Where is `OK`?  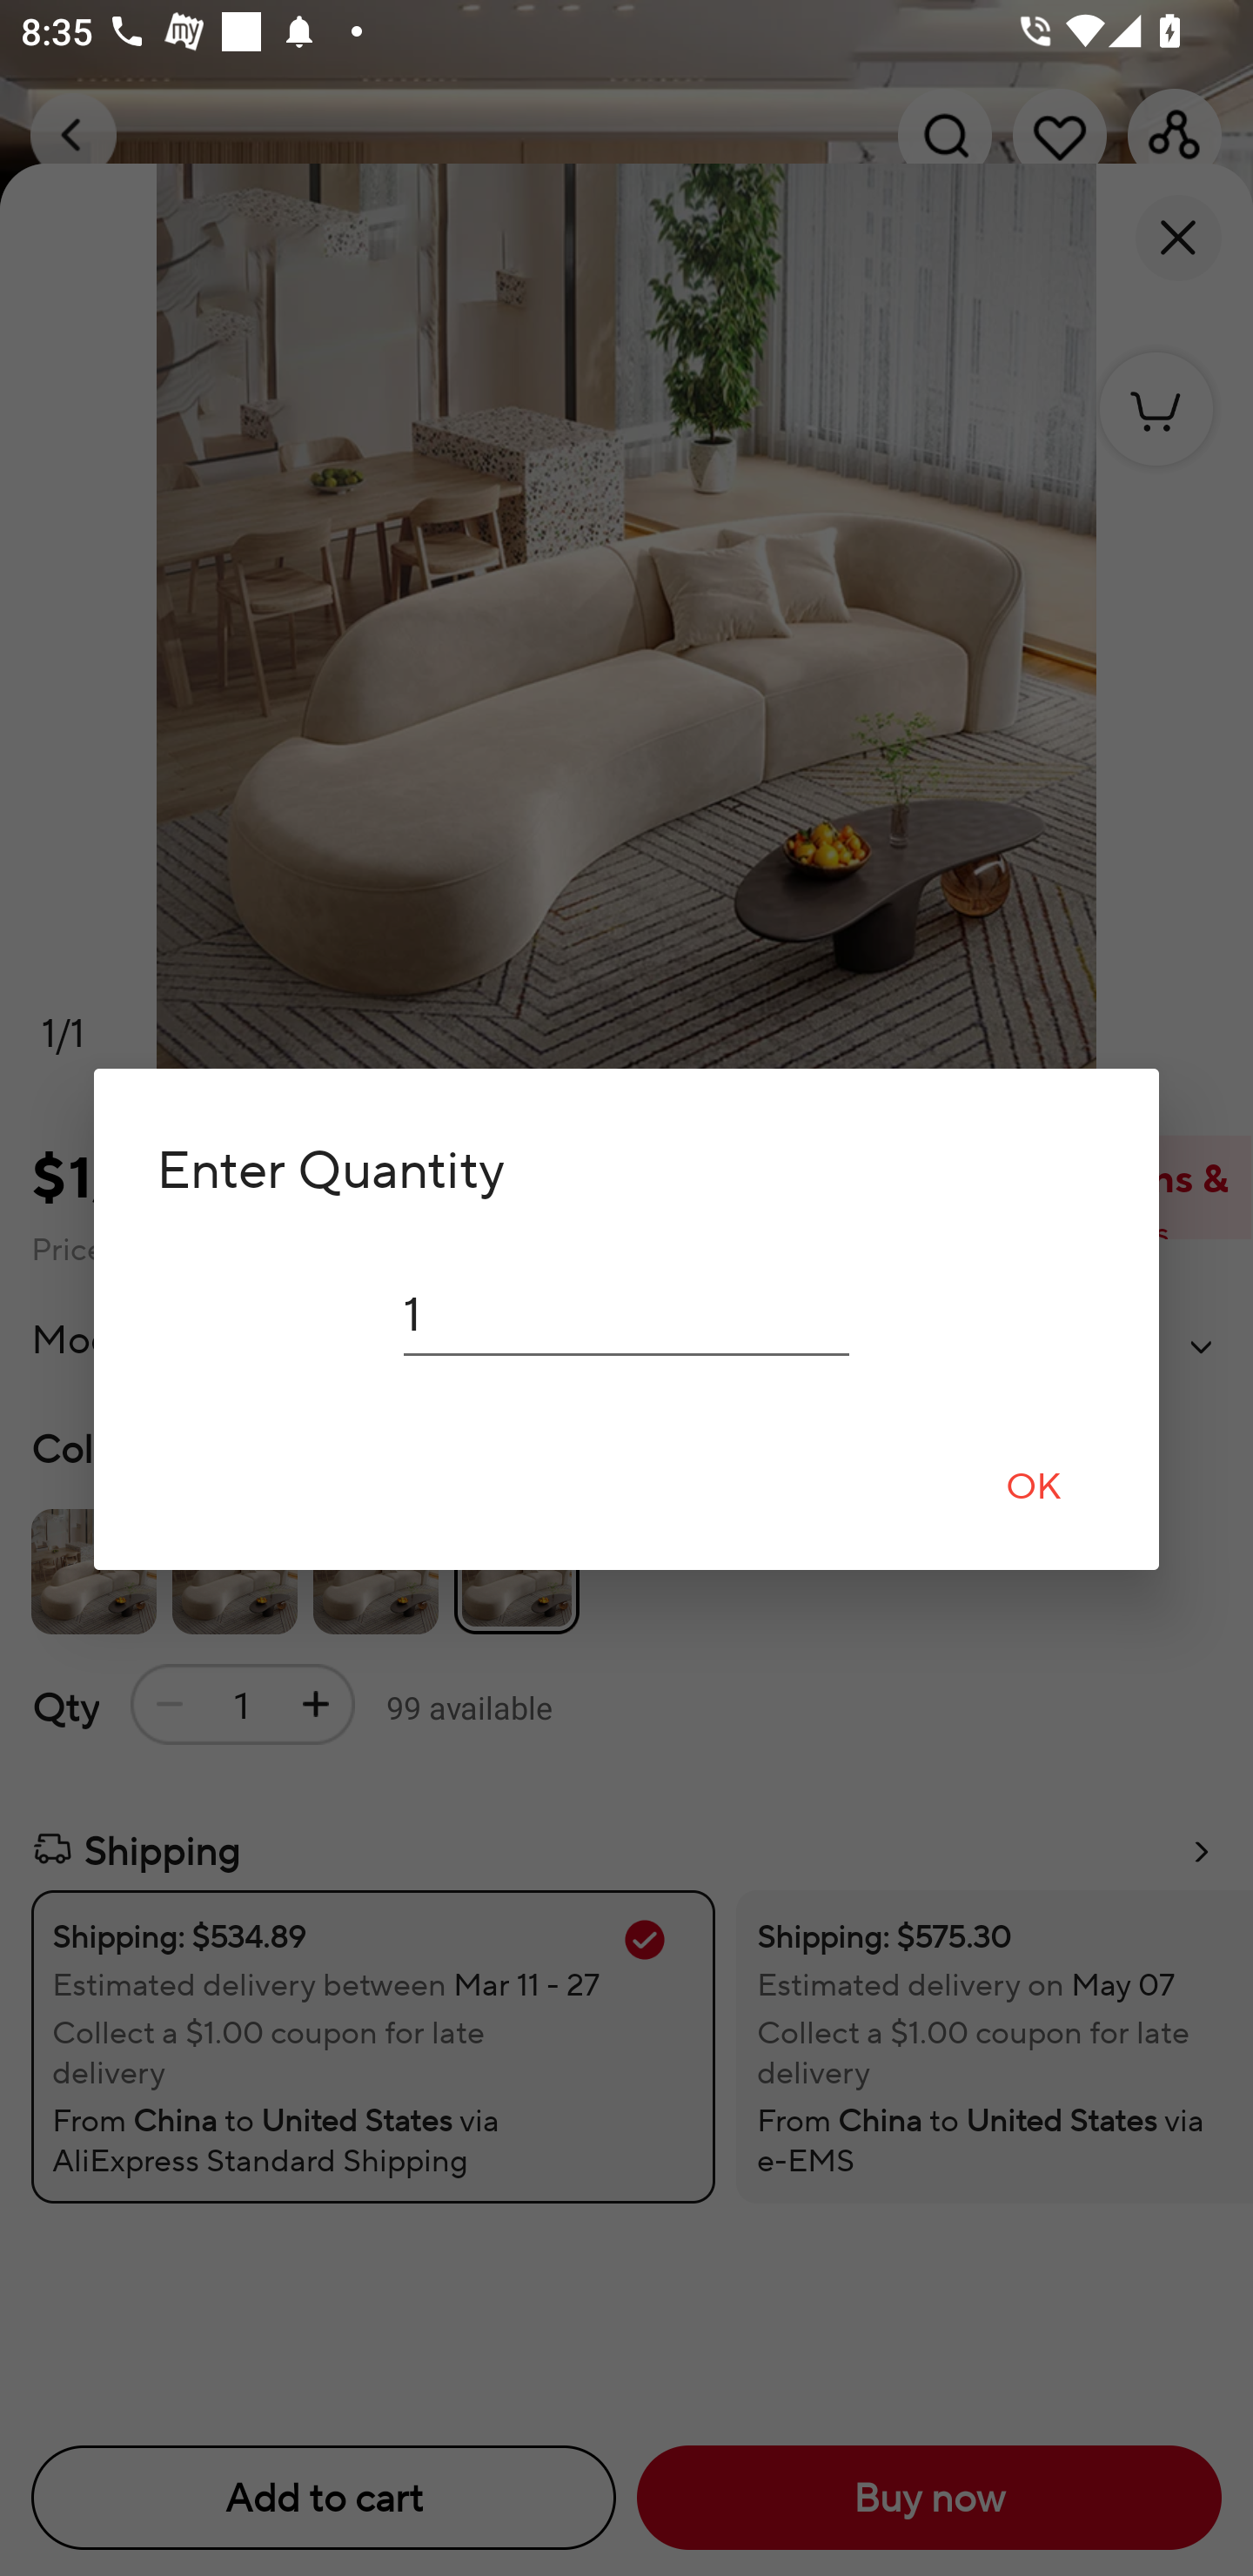
OK is located at coordinates (1034, 1486).